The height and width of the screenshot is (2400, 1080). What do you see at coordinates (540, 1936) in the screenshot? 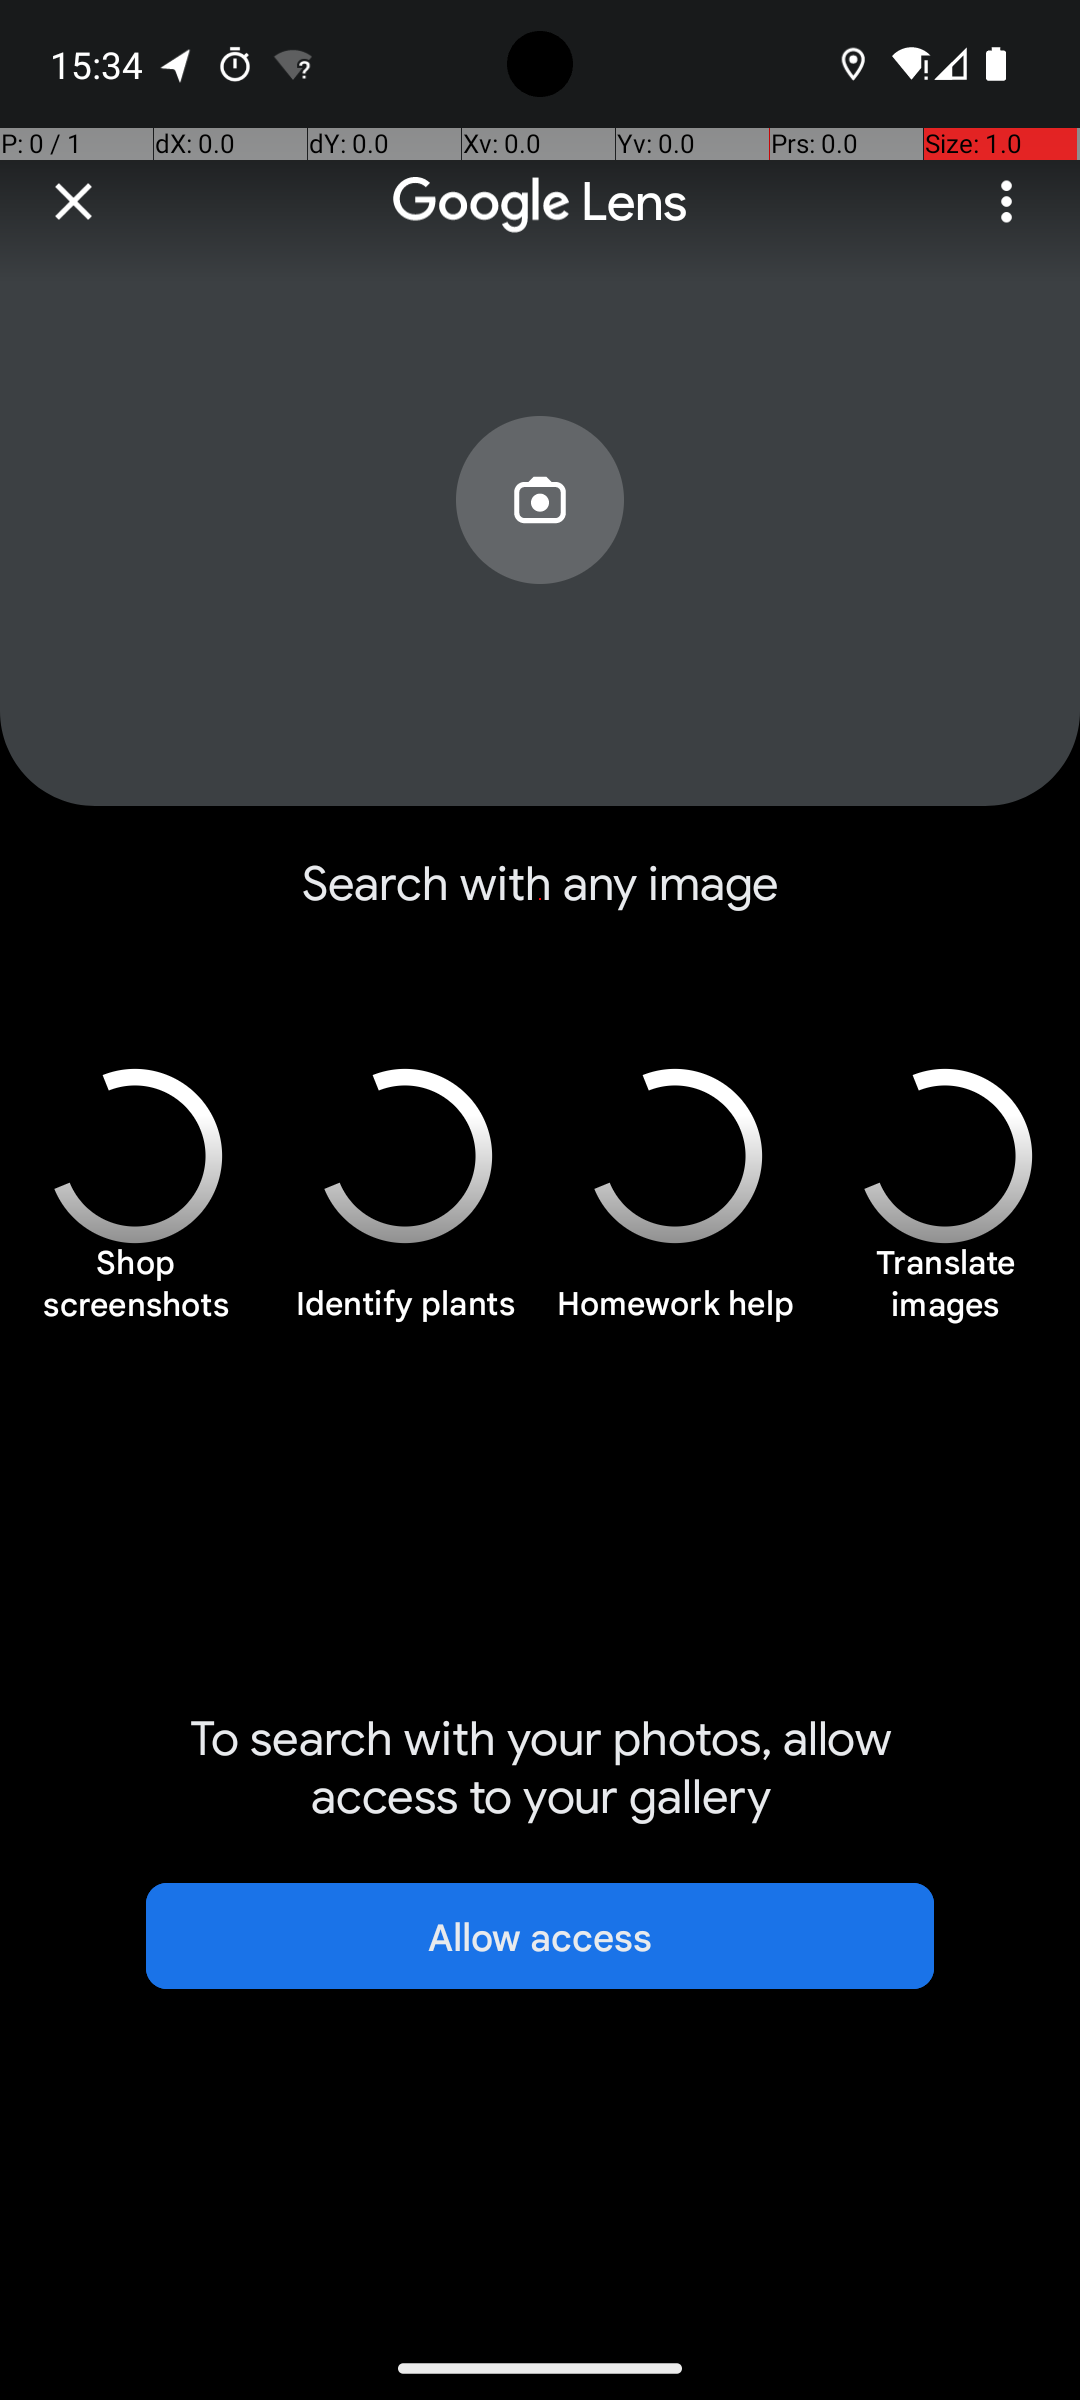
I see `Allow access` at bounding box center [540, 1936].